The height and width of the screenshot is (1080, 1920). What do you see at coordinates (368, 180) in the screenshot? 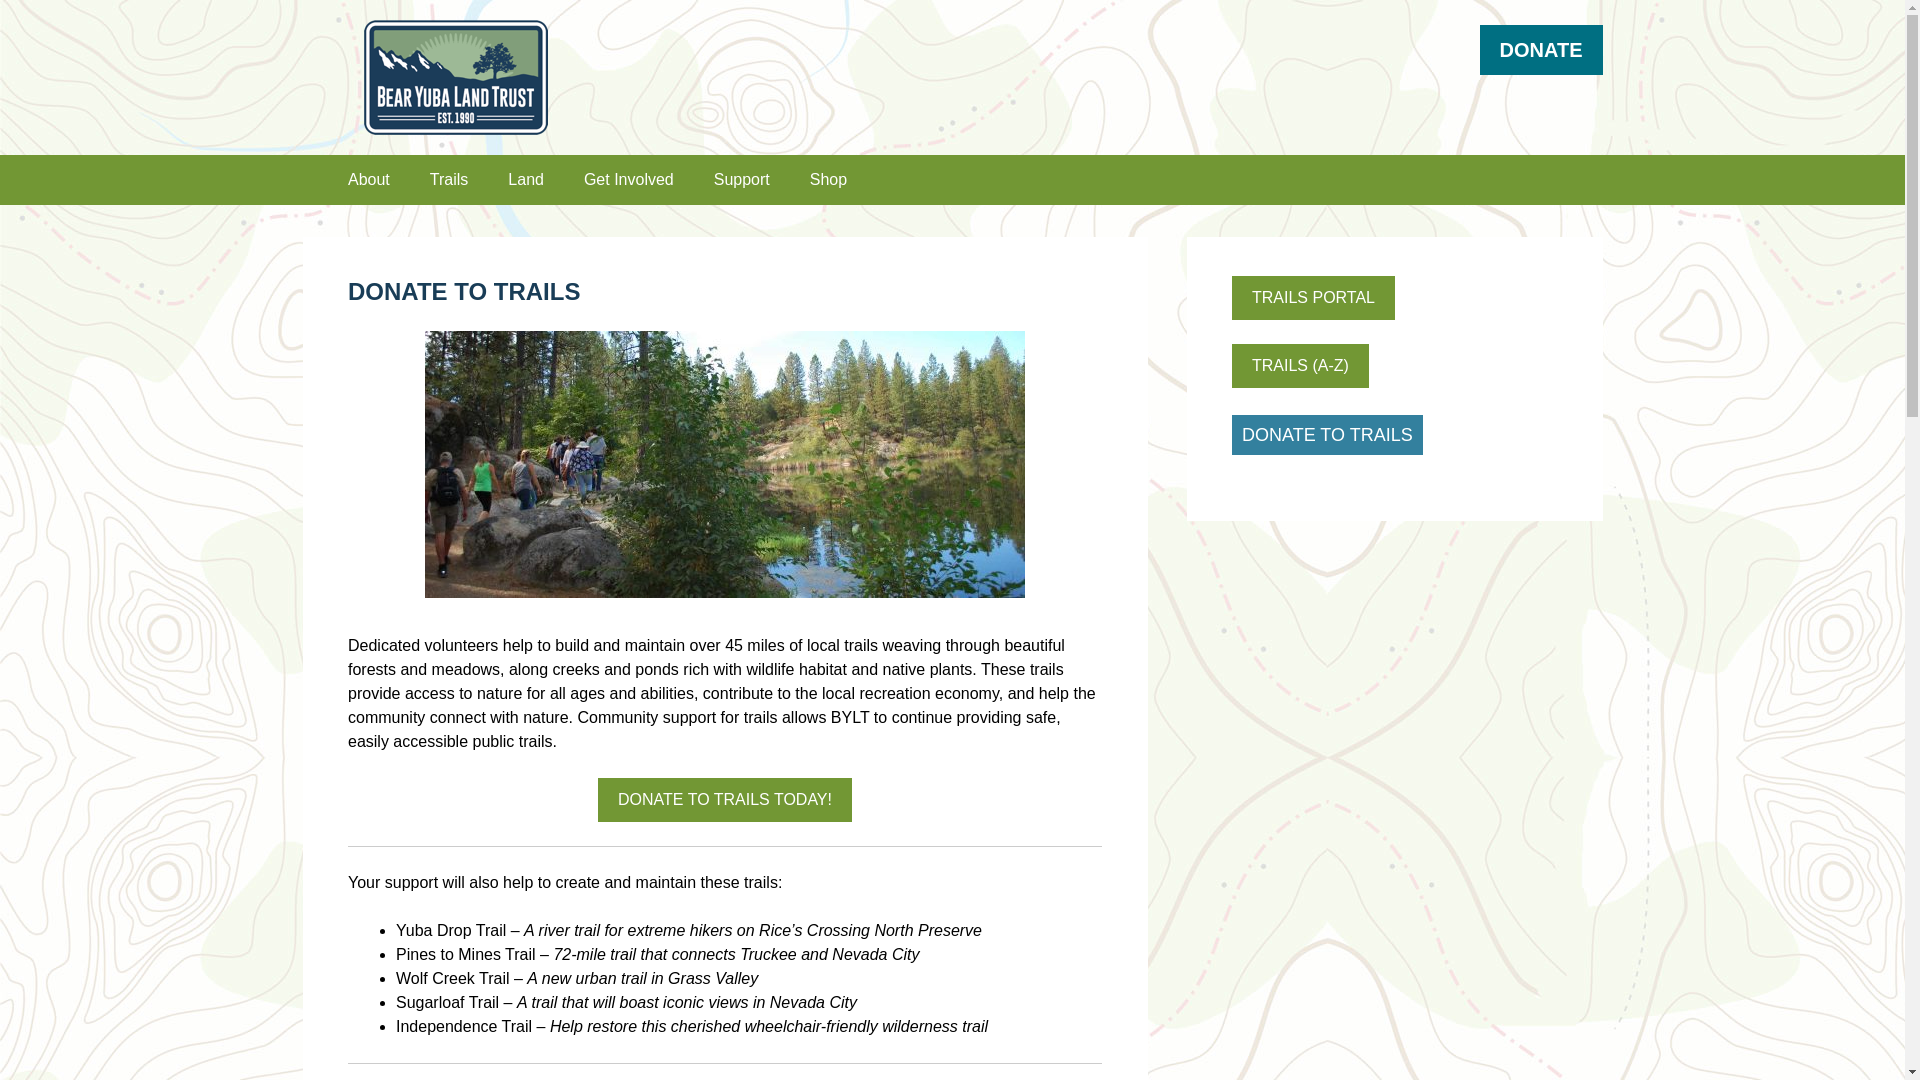
I see `About` at bounding box center [368, 180].